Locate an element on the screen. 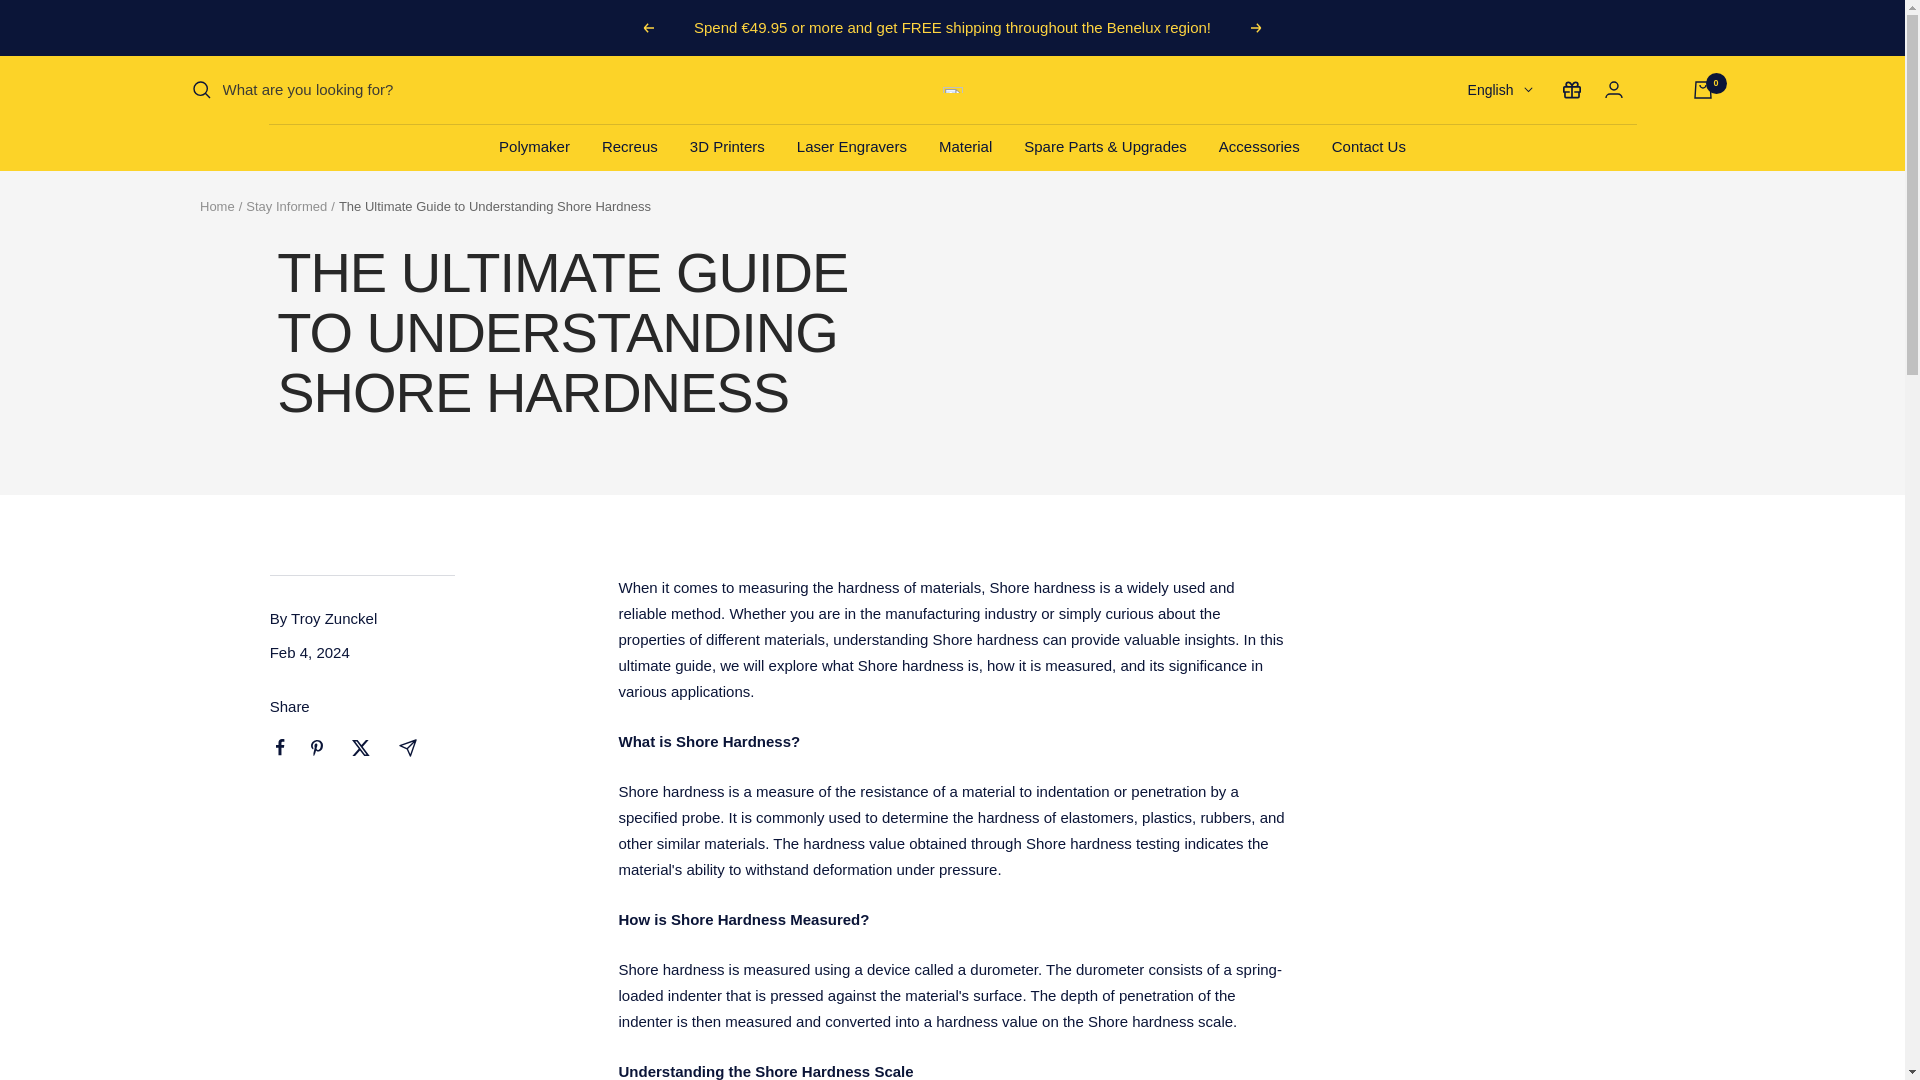 The width and height of the screenshot is (1920, 1080). Previous is located at coordinates (648, 28).